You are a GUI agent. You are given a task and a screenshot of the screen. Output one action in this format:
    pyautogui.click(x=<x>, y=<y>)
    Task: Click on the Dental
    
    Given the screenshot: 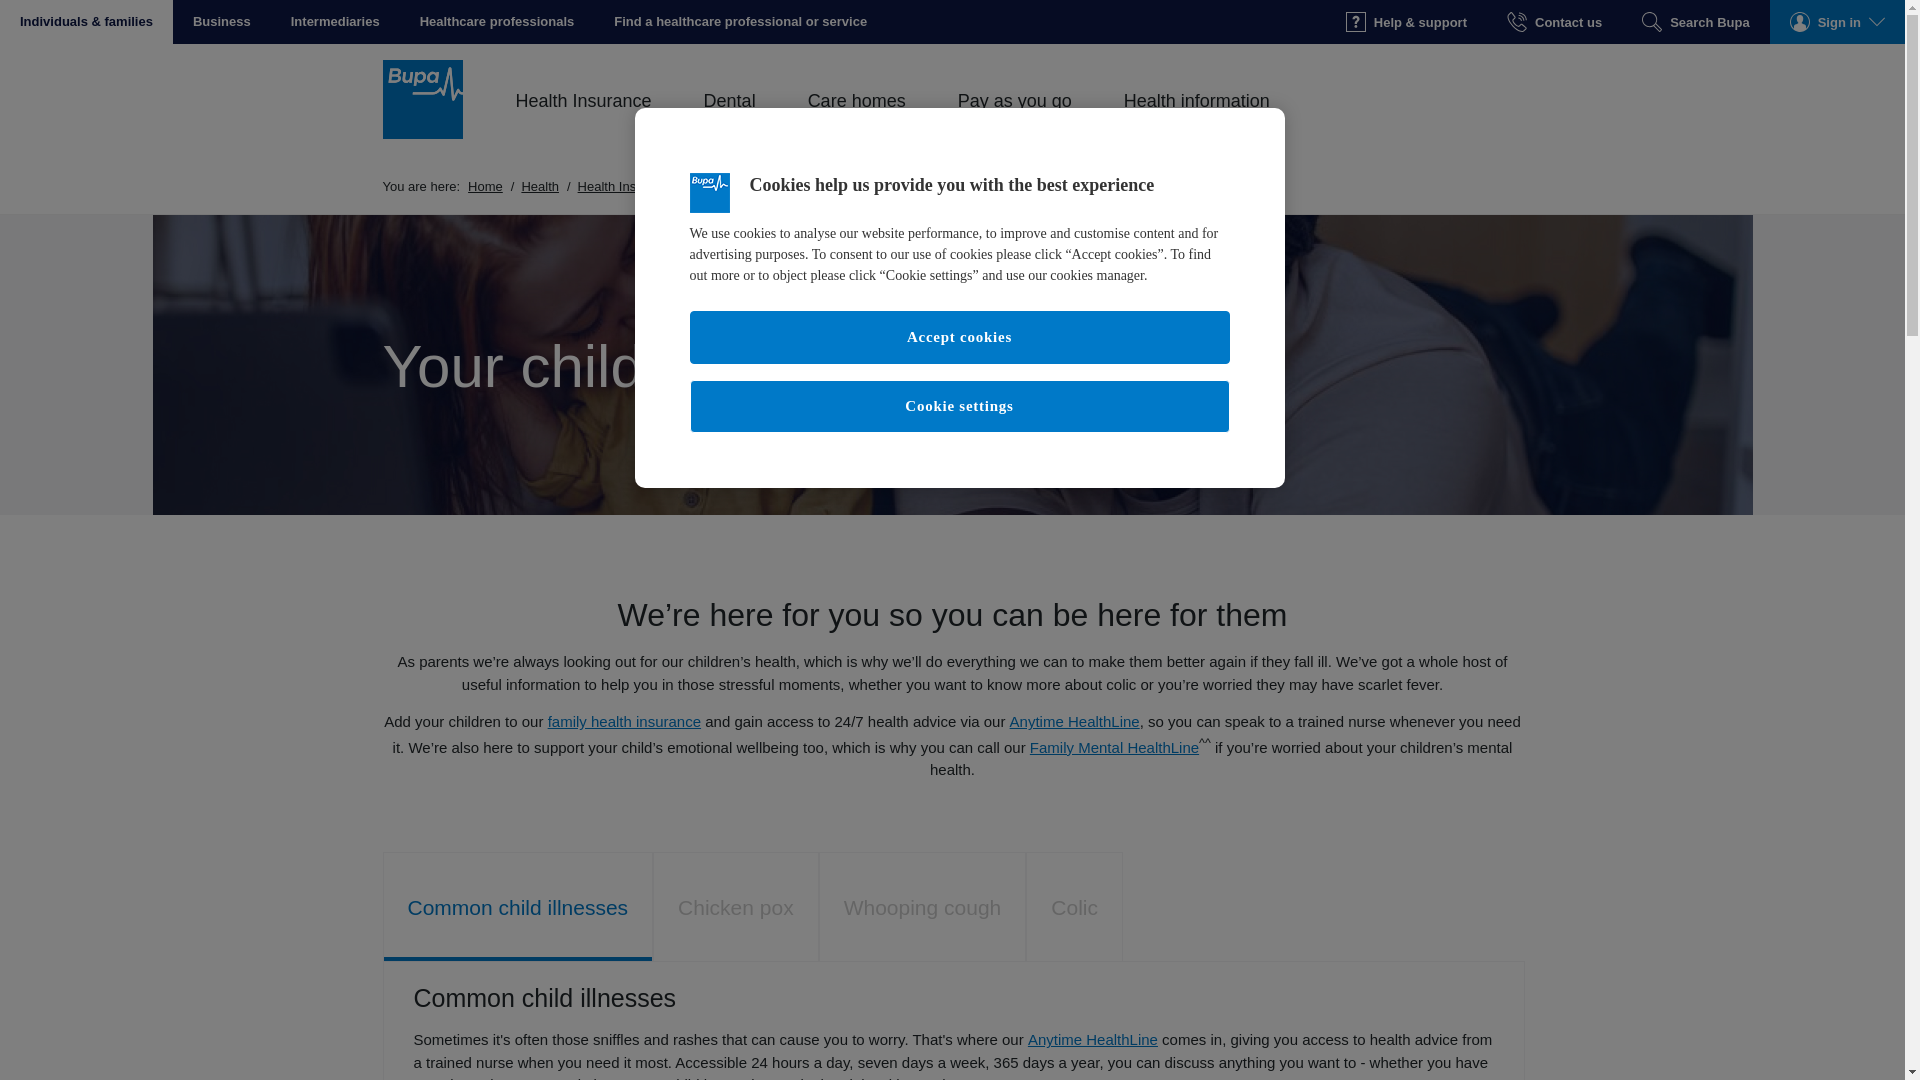 What is the action you would take?
    pyautogui.click(x=729, y=123)
    